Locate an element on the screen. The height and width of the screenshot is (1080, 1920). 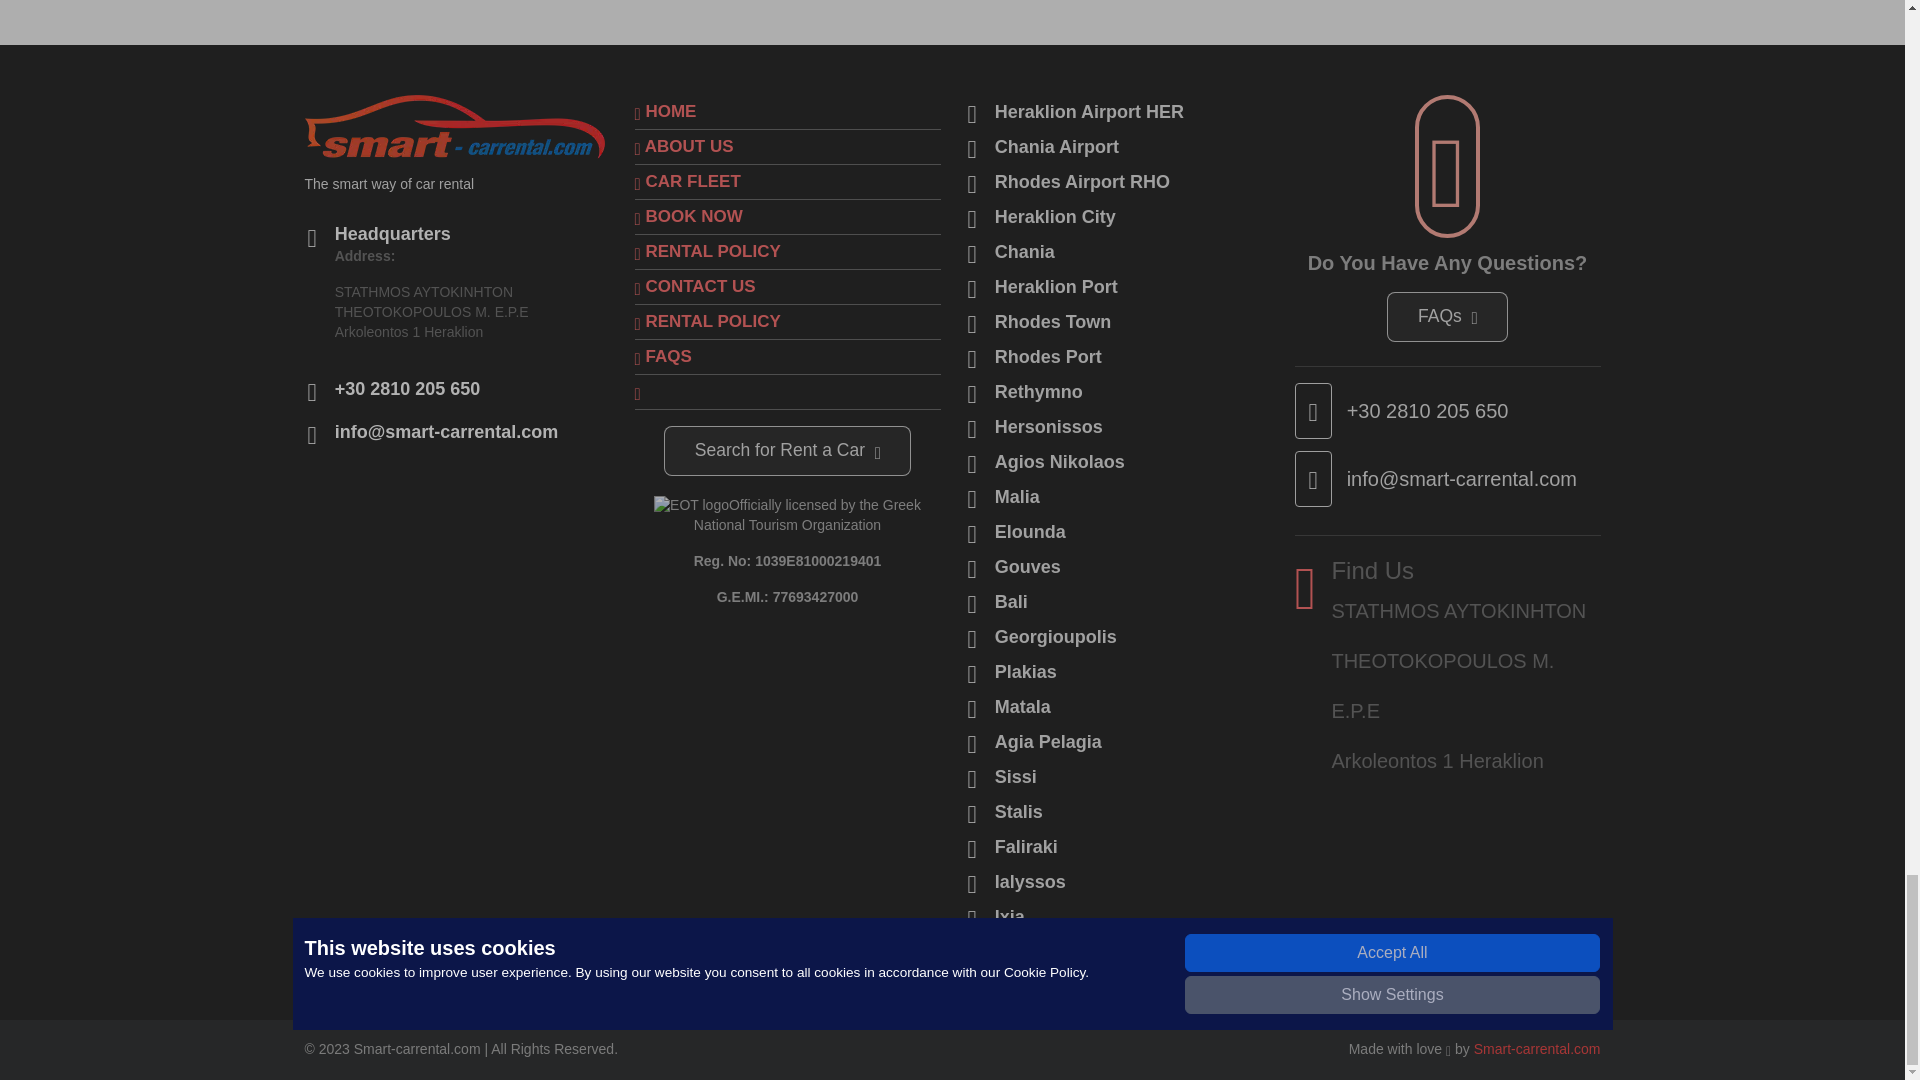
Authorized by Greek Ministry of Tourism is located at coordinates (692, 506).